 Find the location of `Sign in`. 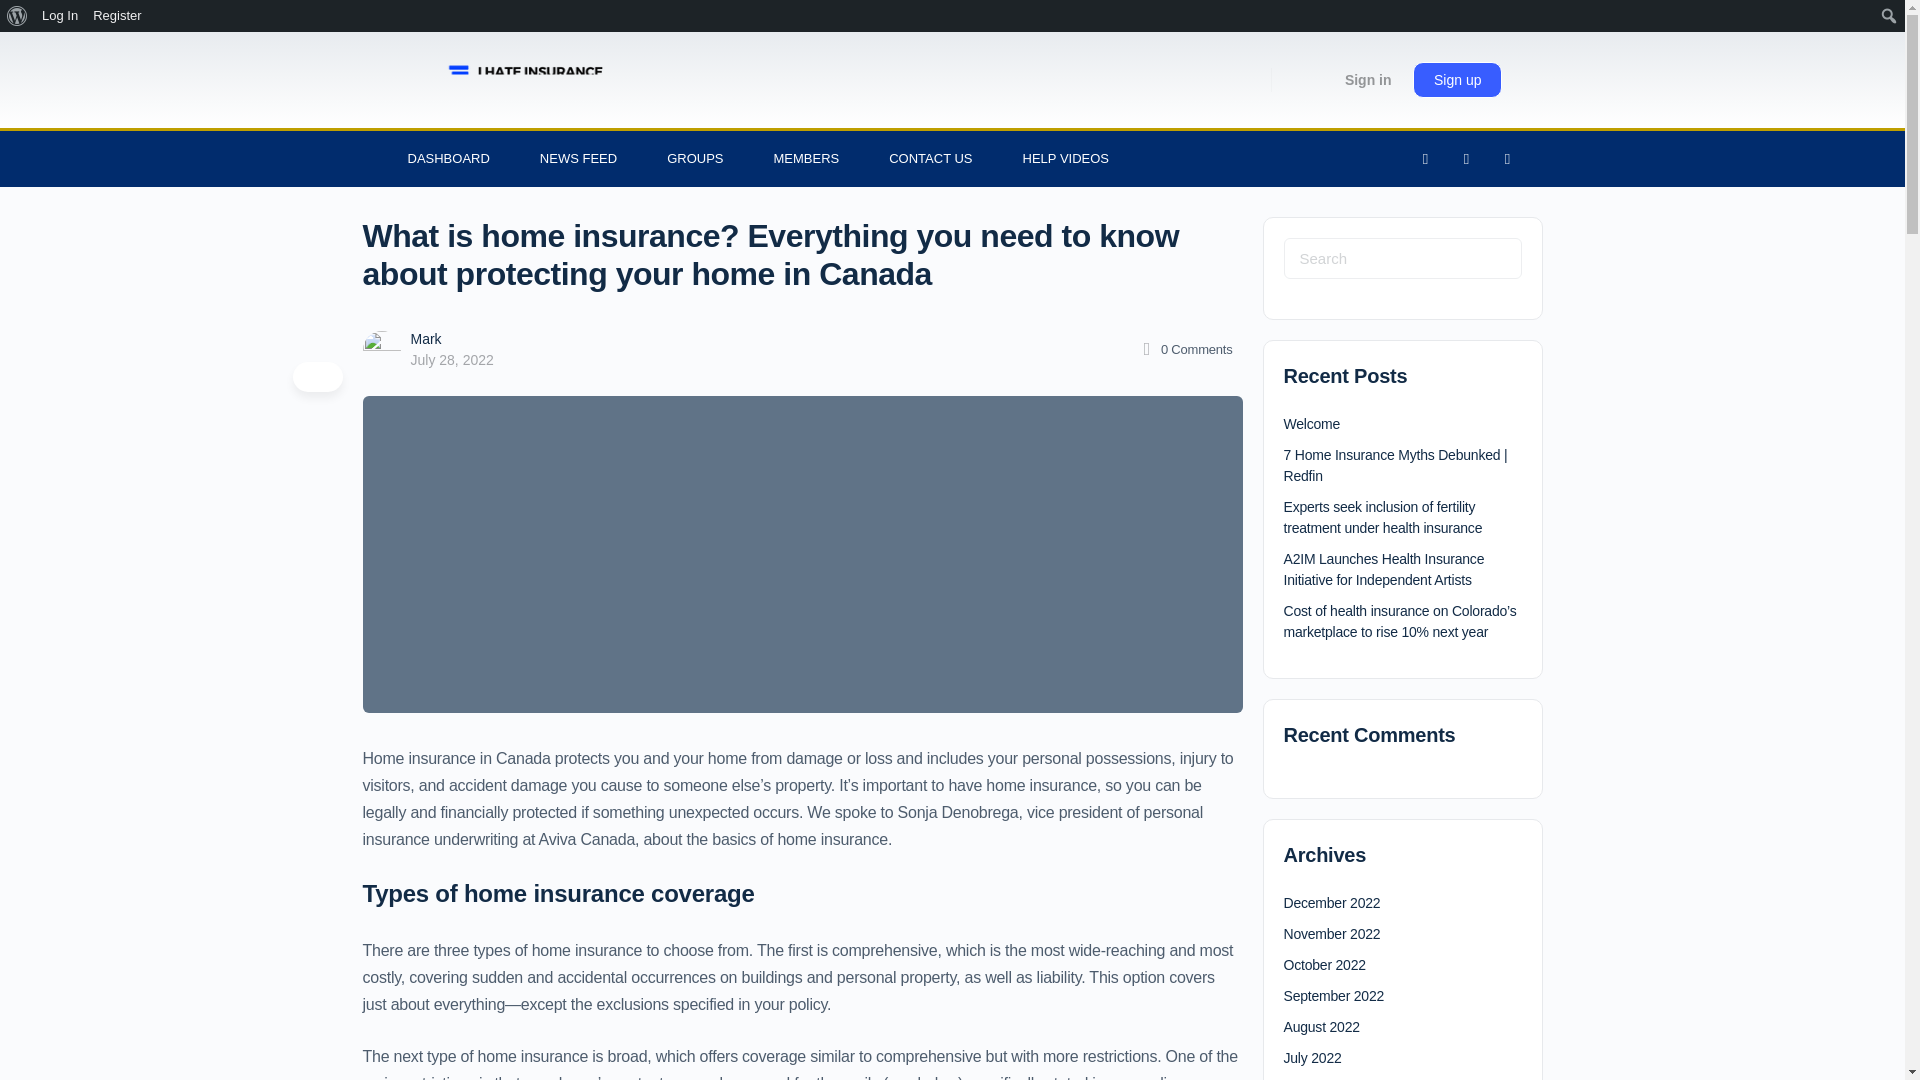

Sign in is located at coordinates (1368, 80).